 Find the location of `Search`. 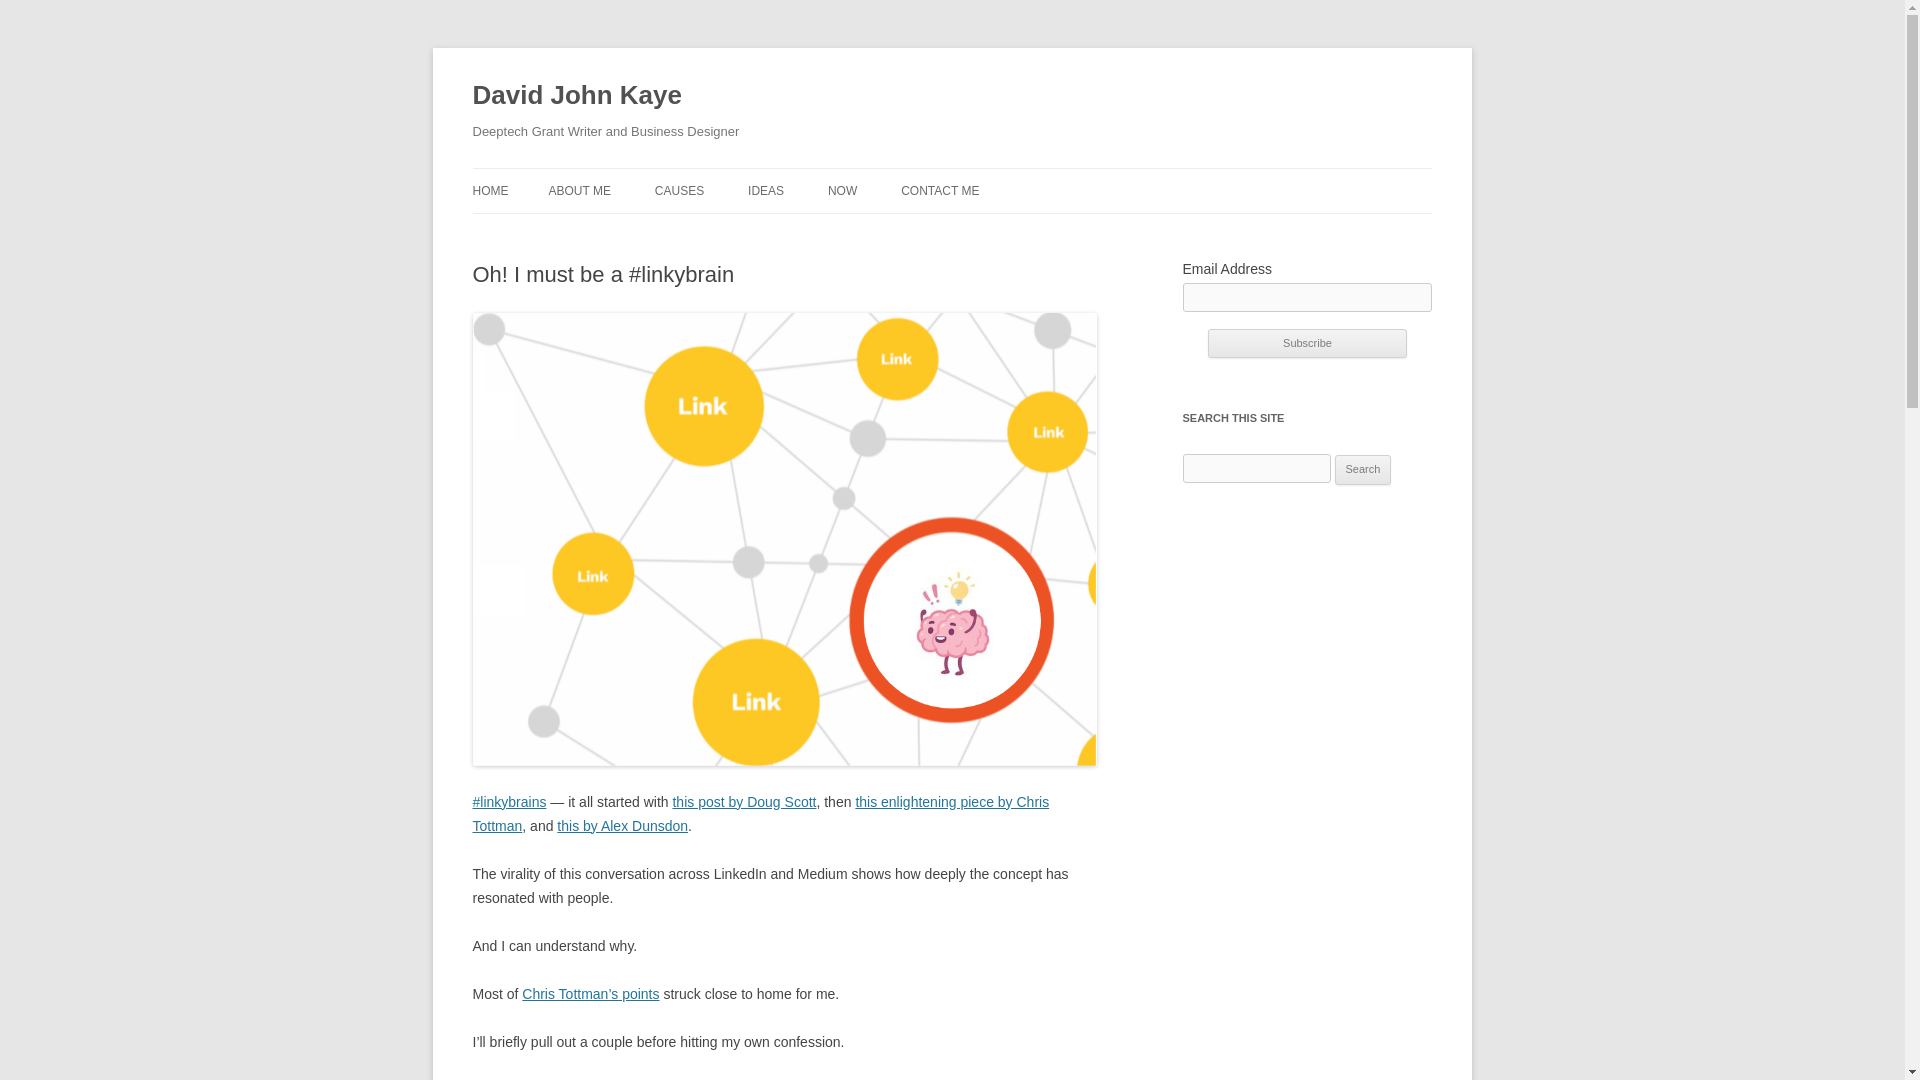

Search is located at coordinates (1363, 469).